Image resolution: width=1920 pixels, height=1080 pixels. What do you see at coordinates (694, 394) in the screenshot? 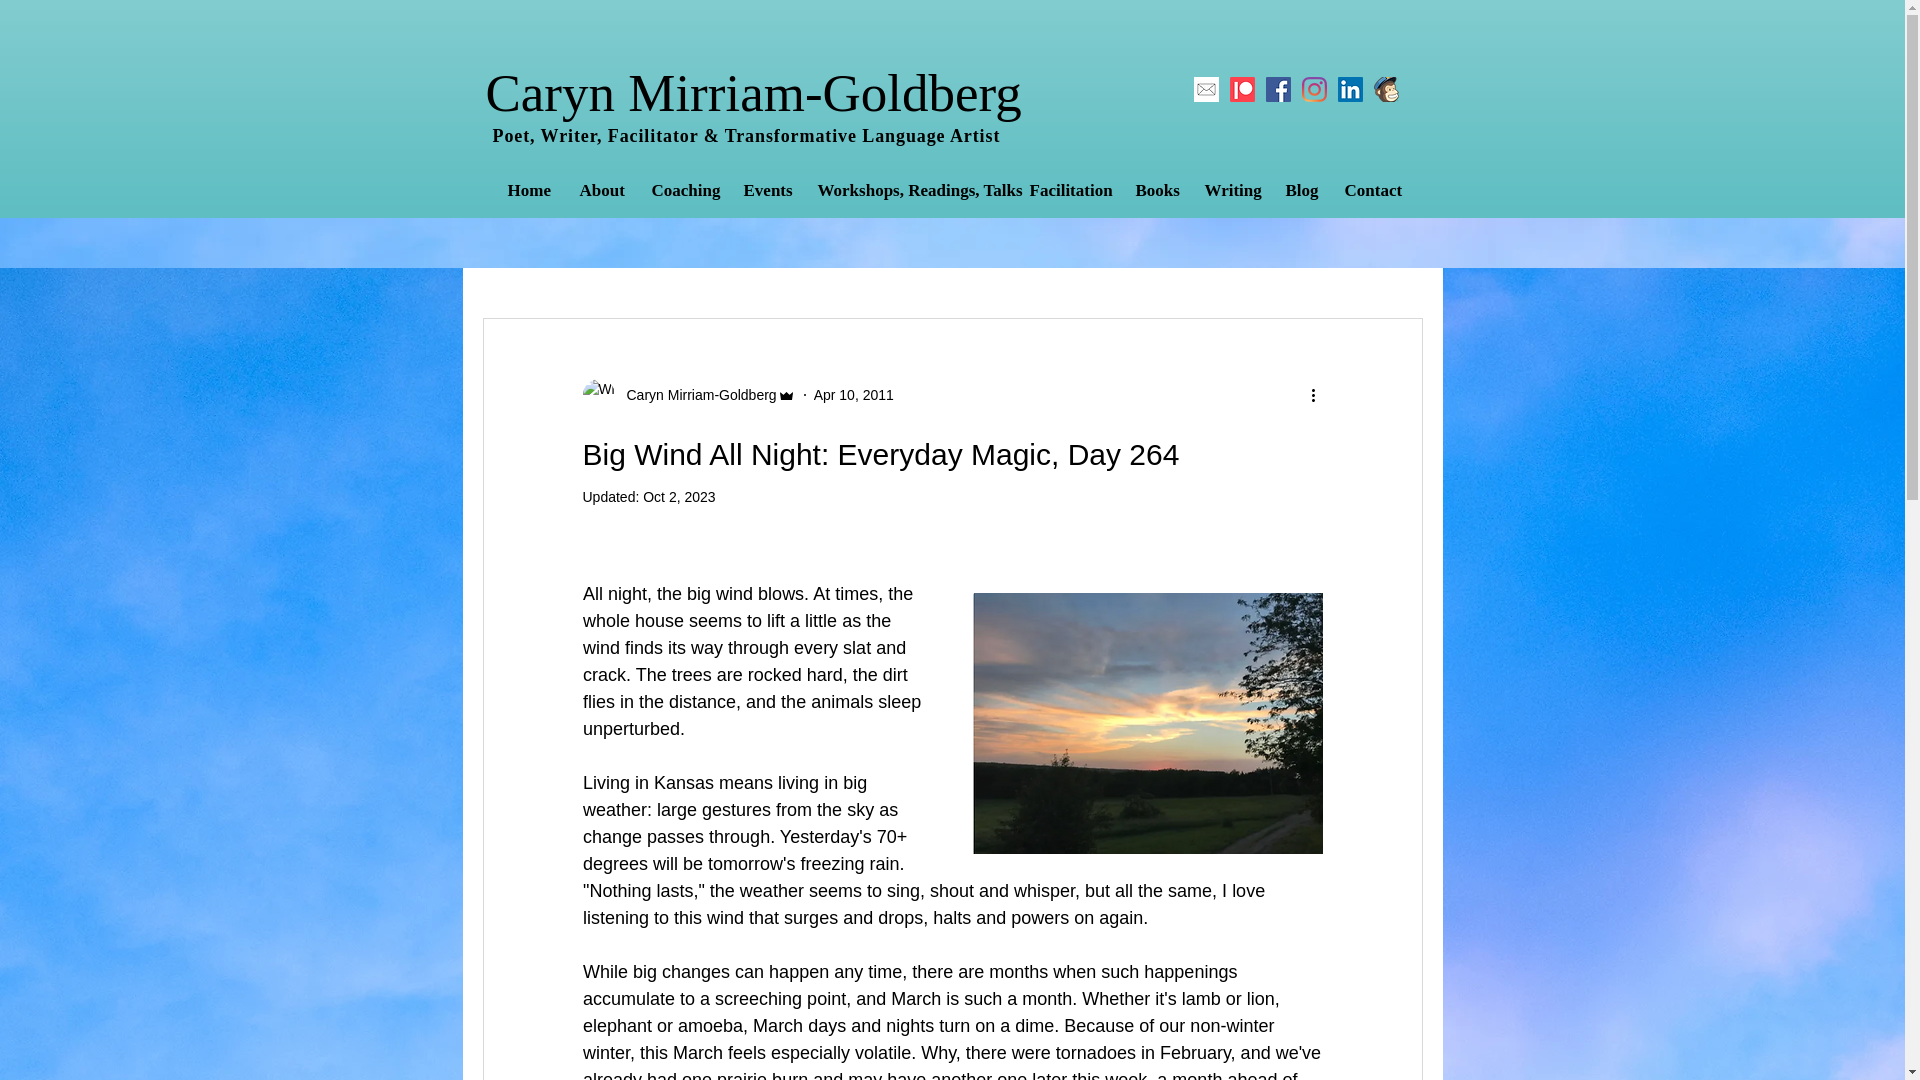
I see `Caryn Mirriam-Goldberg` at bounding box center [694, 394].